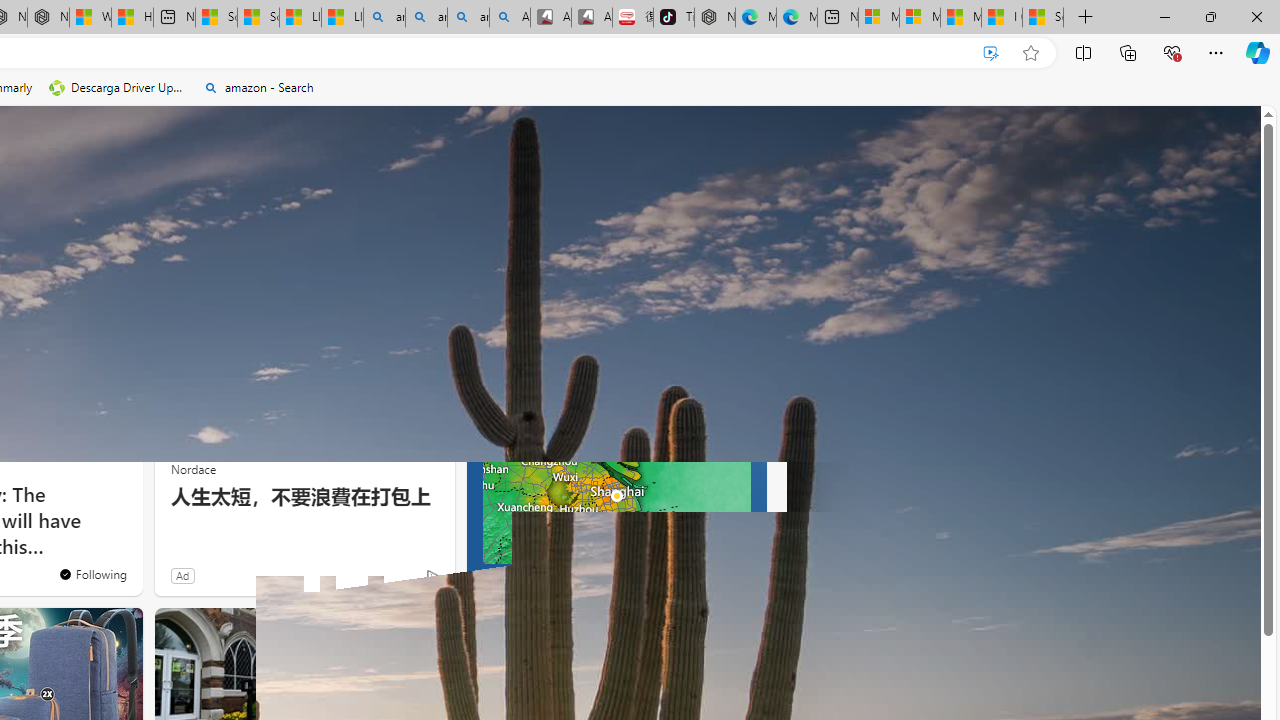 The image size is (1280, 720). Describe the element at coordinates (960, 18) in the screenshot. I see `Microsoft Start` at that location.